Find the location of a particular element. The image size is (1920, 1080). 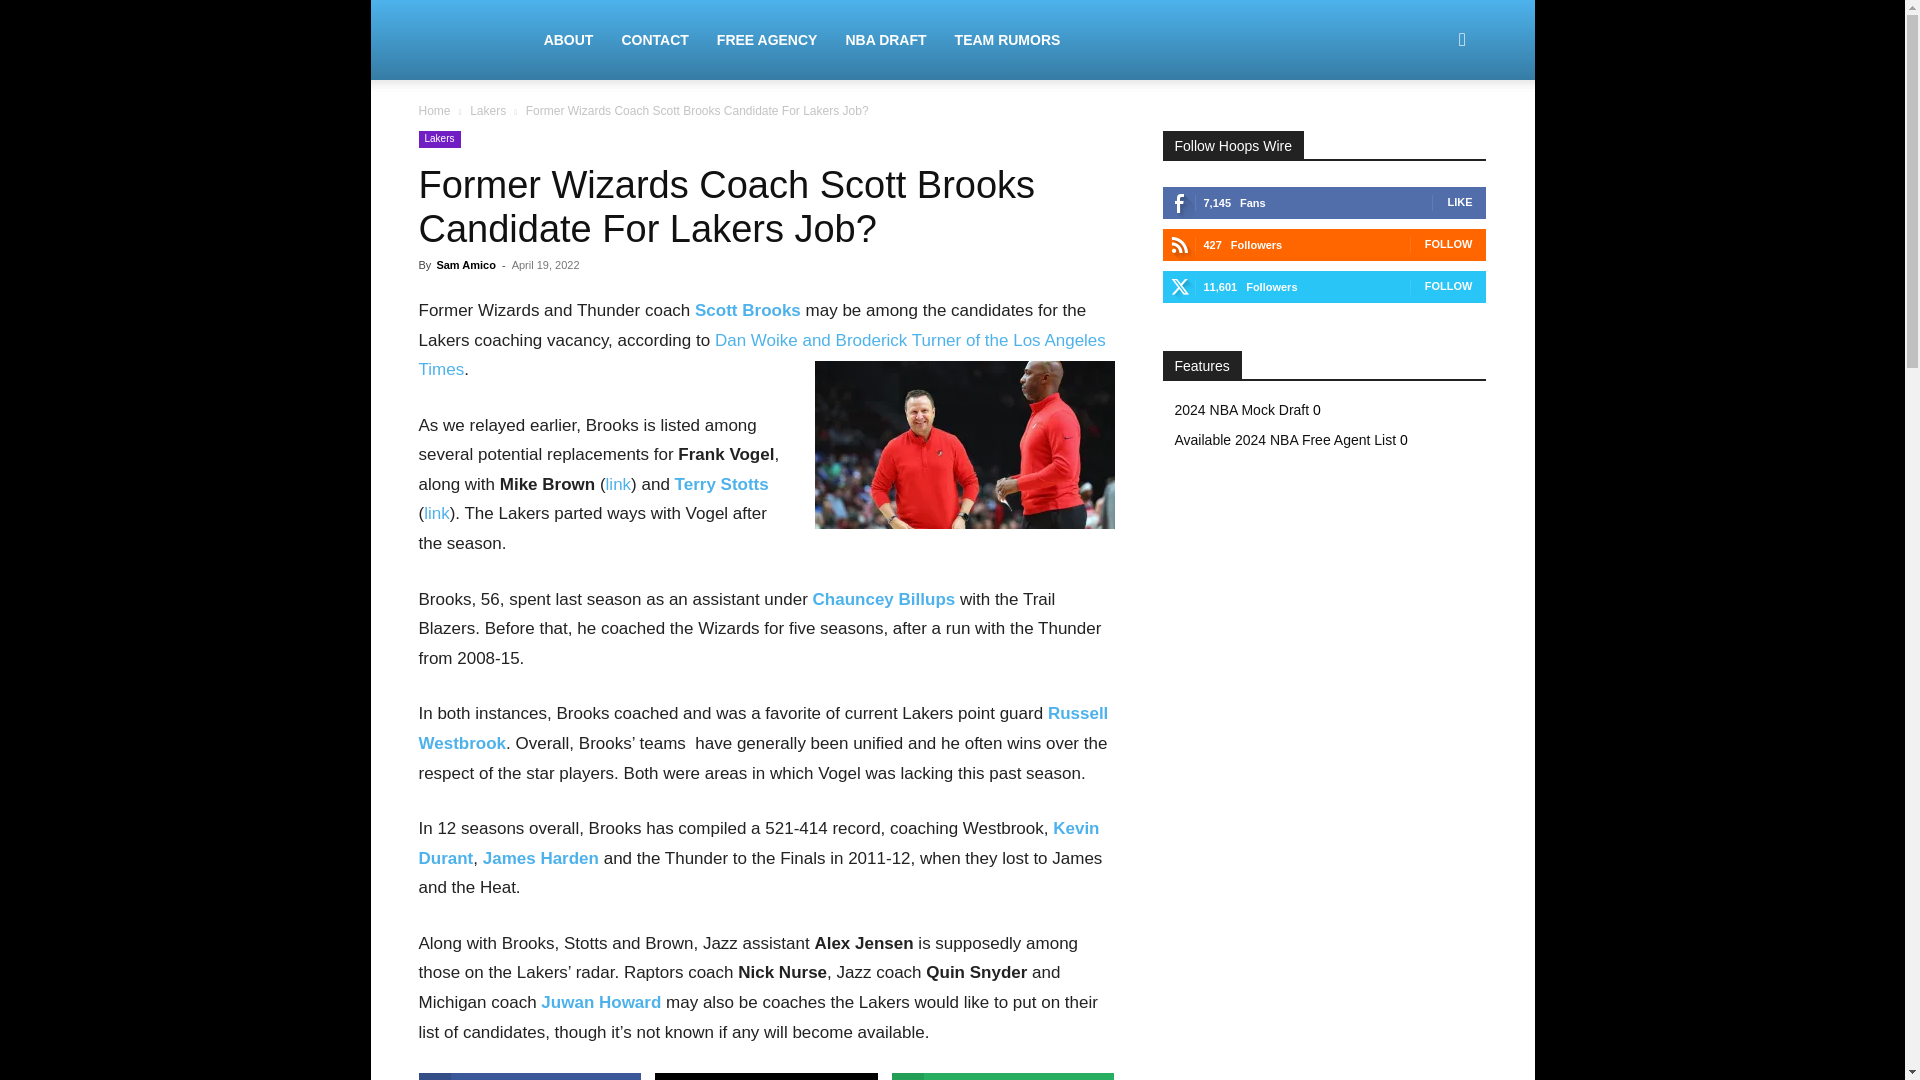

Share on X is located at coordinates (766, 1076).